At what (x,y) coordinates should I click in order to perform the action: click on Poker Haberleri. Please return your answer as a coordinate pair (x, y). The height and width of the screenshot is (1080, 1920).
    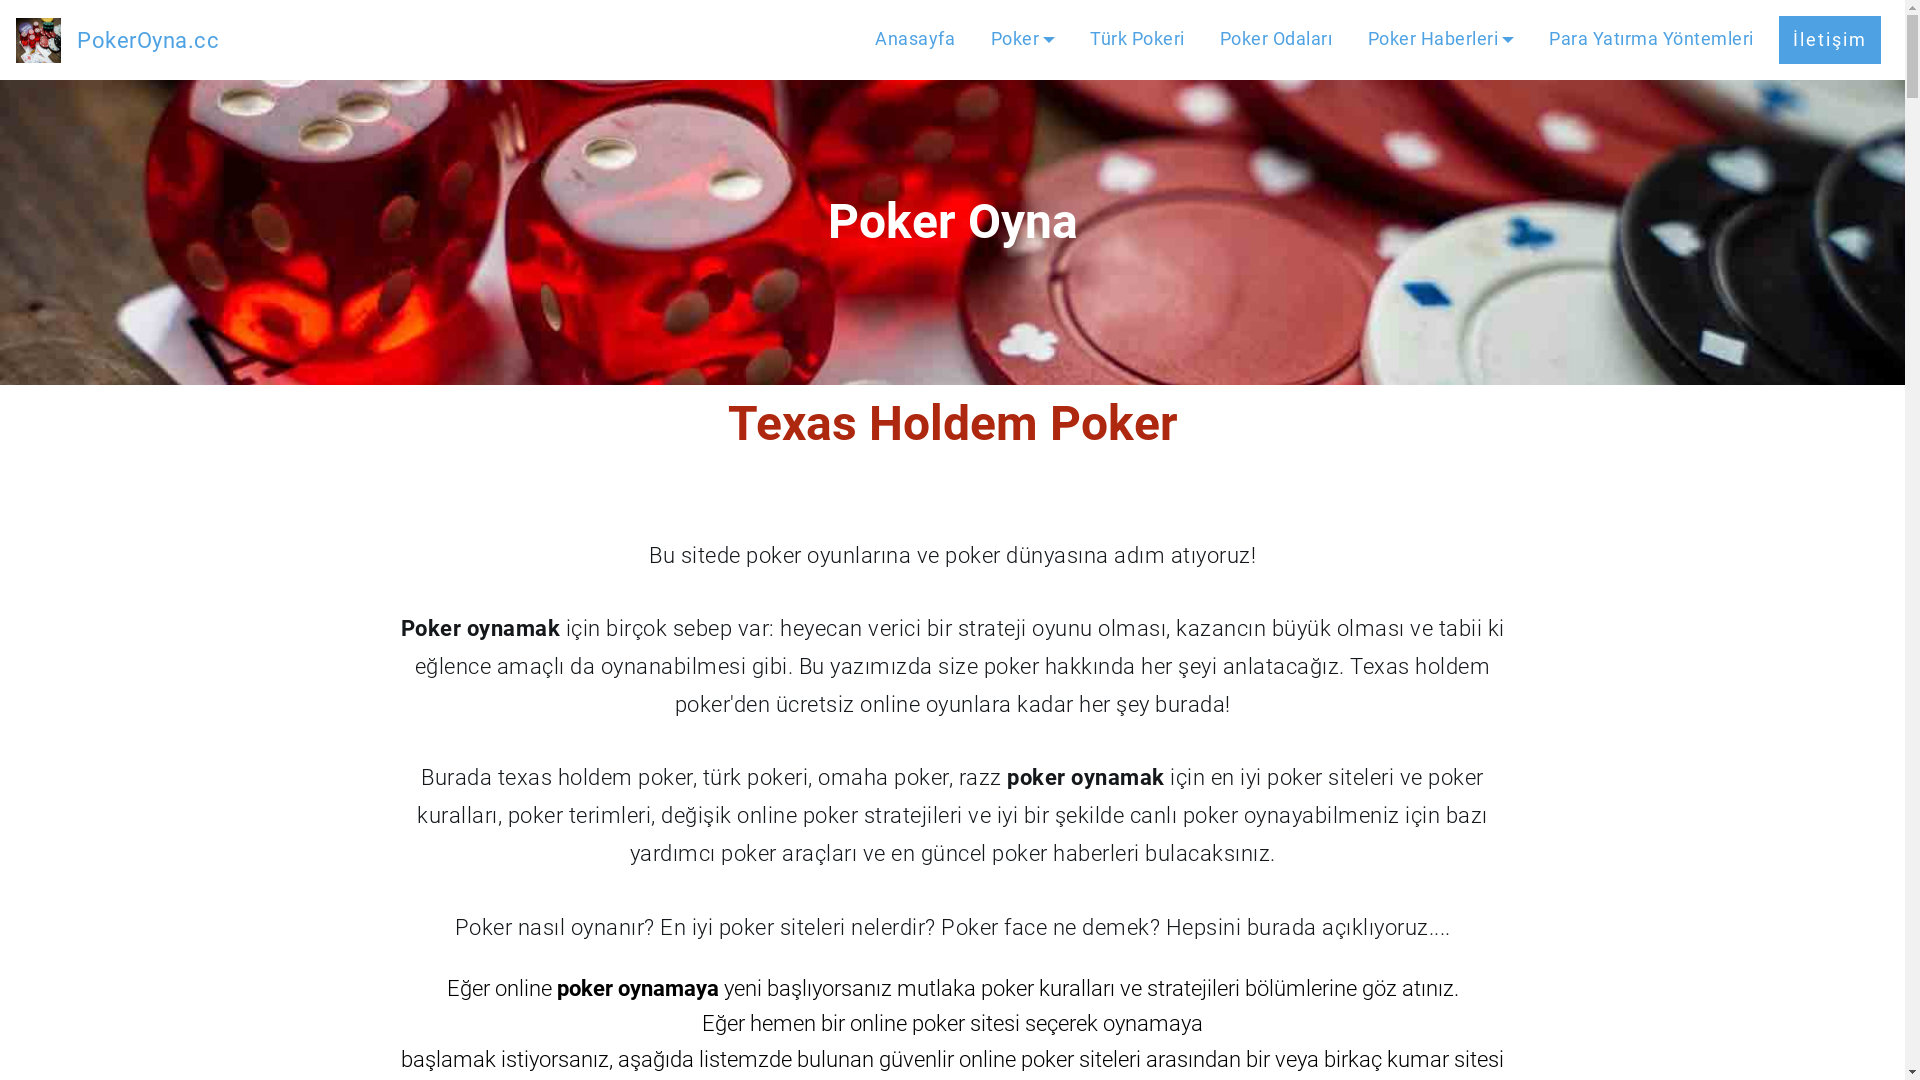
    Looking at the image, I should click on (1442, 40).